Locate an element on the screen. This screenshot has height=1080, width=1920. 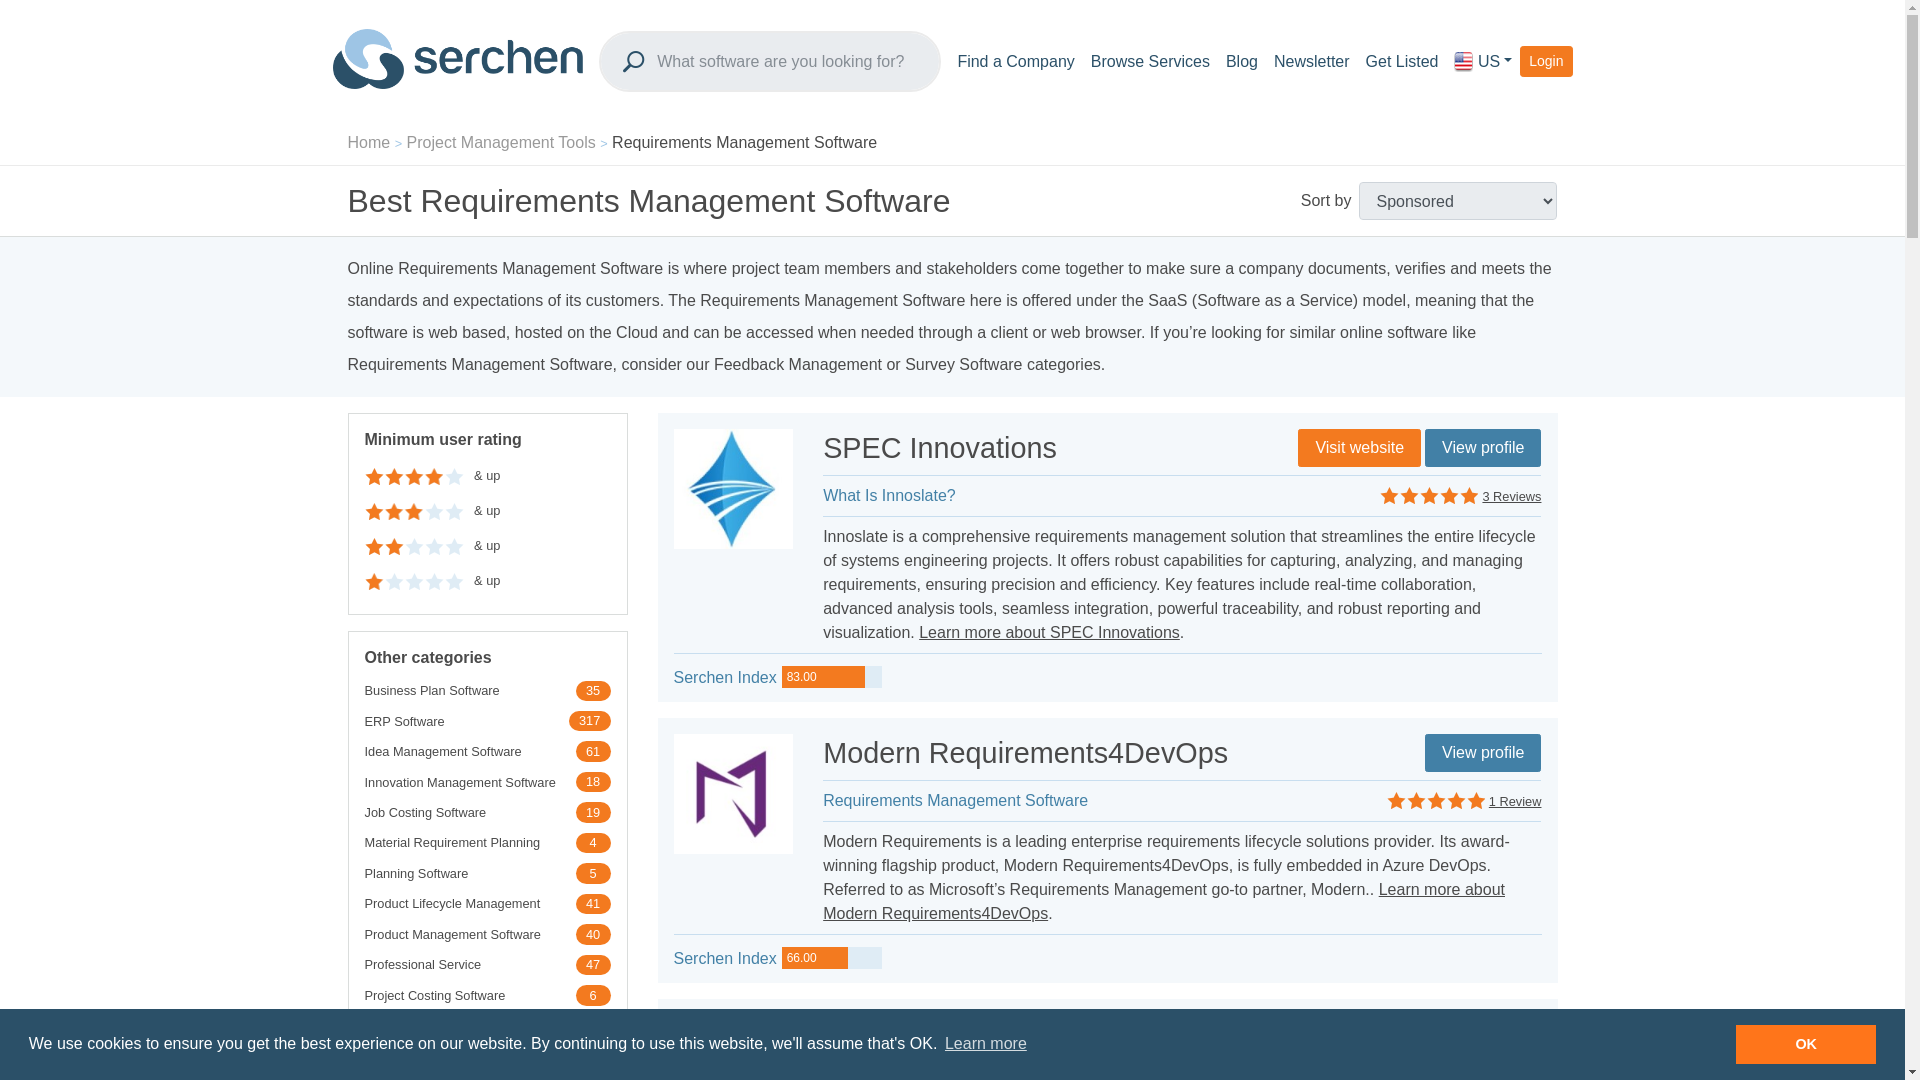
Home is located at coordinates (369, 142).